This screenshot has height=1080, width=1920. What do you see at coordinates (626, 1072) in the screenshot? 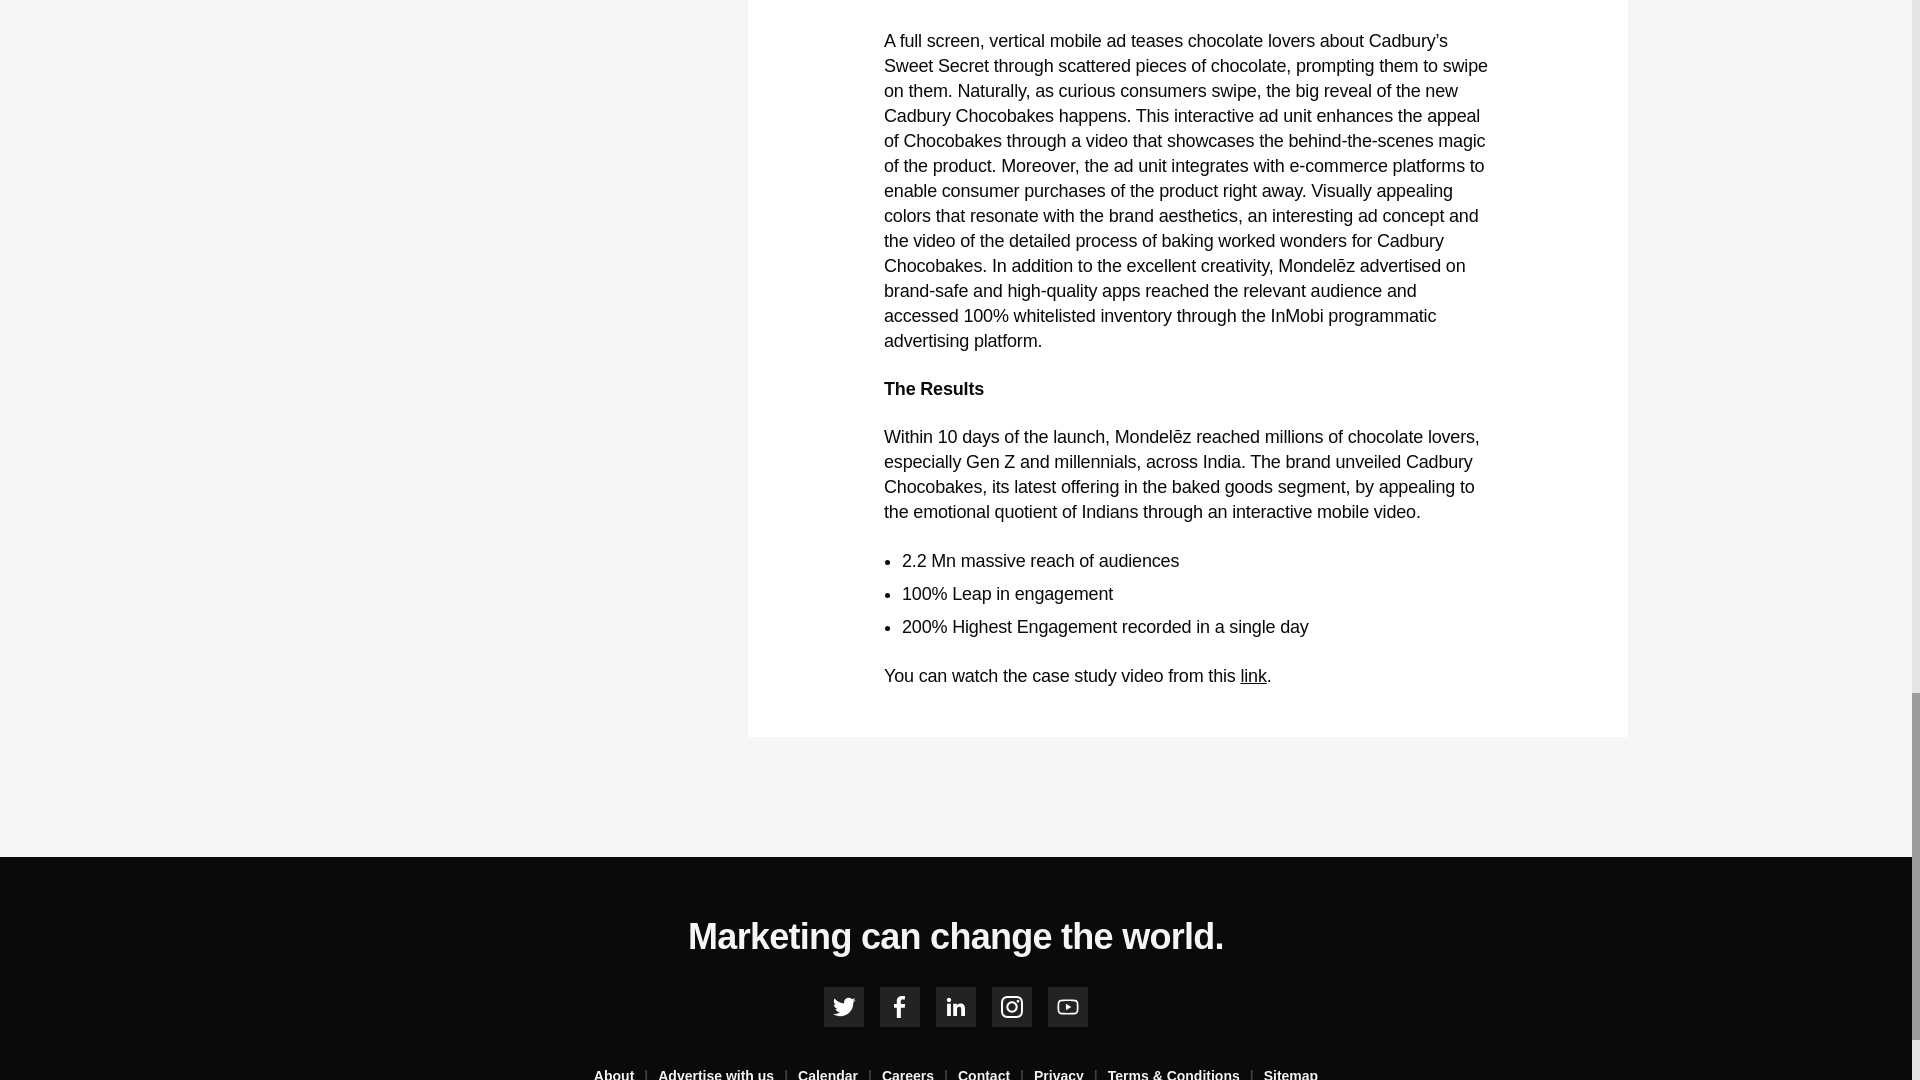
I see `About` at bounding box center [626, 1072].